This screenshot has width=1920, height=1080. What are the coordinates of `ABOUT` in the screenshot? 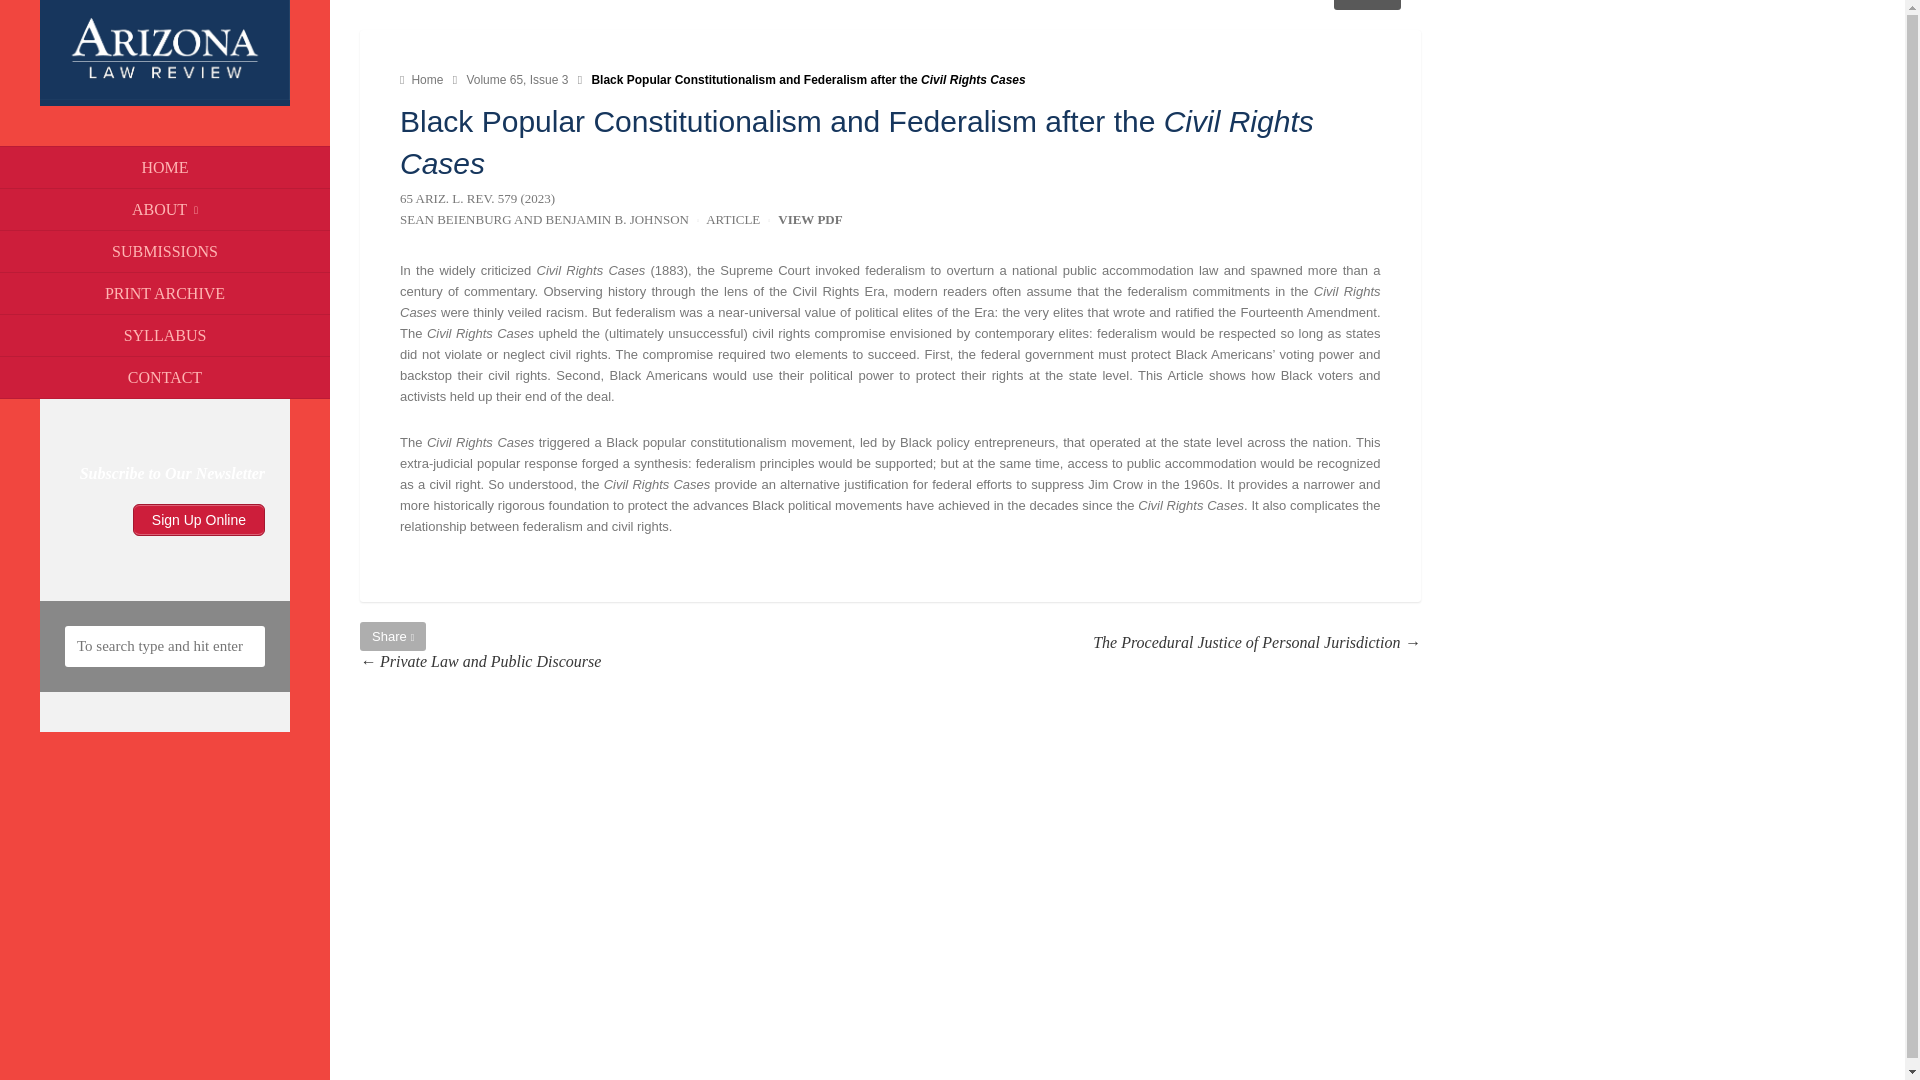 It's located at (165, 210).